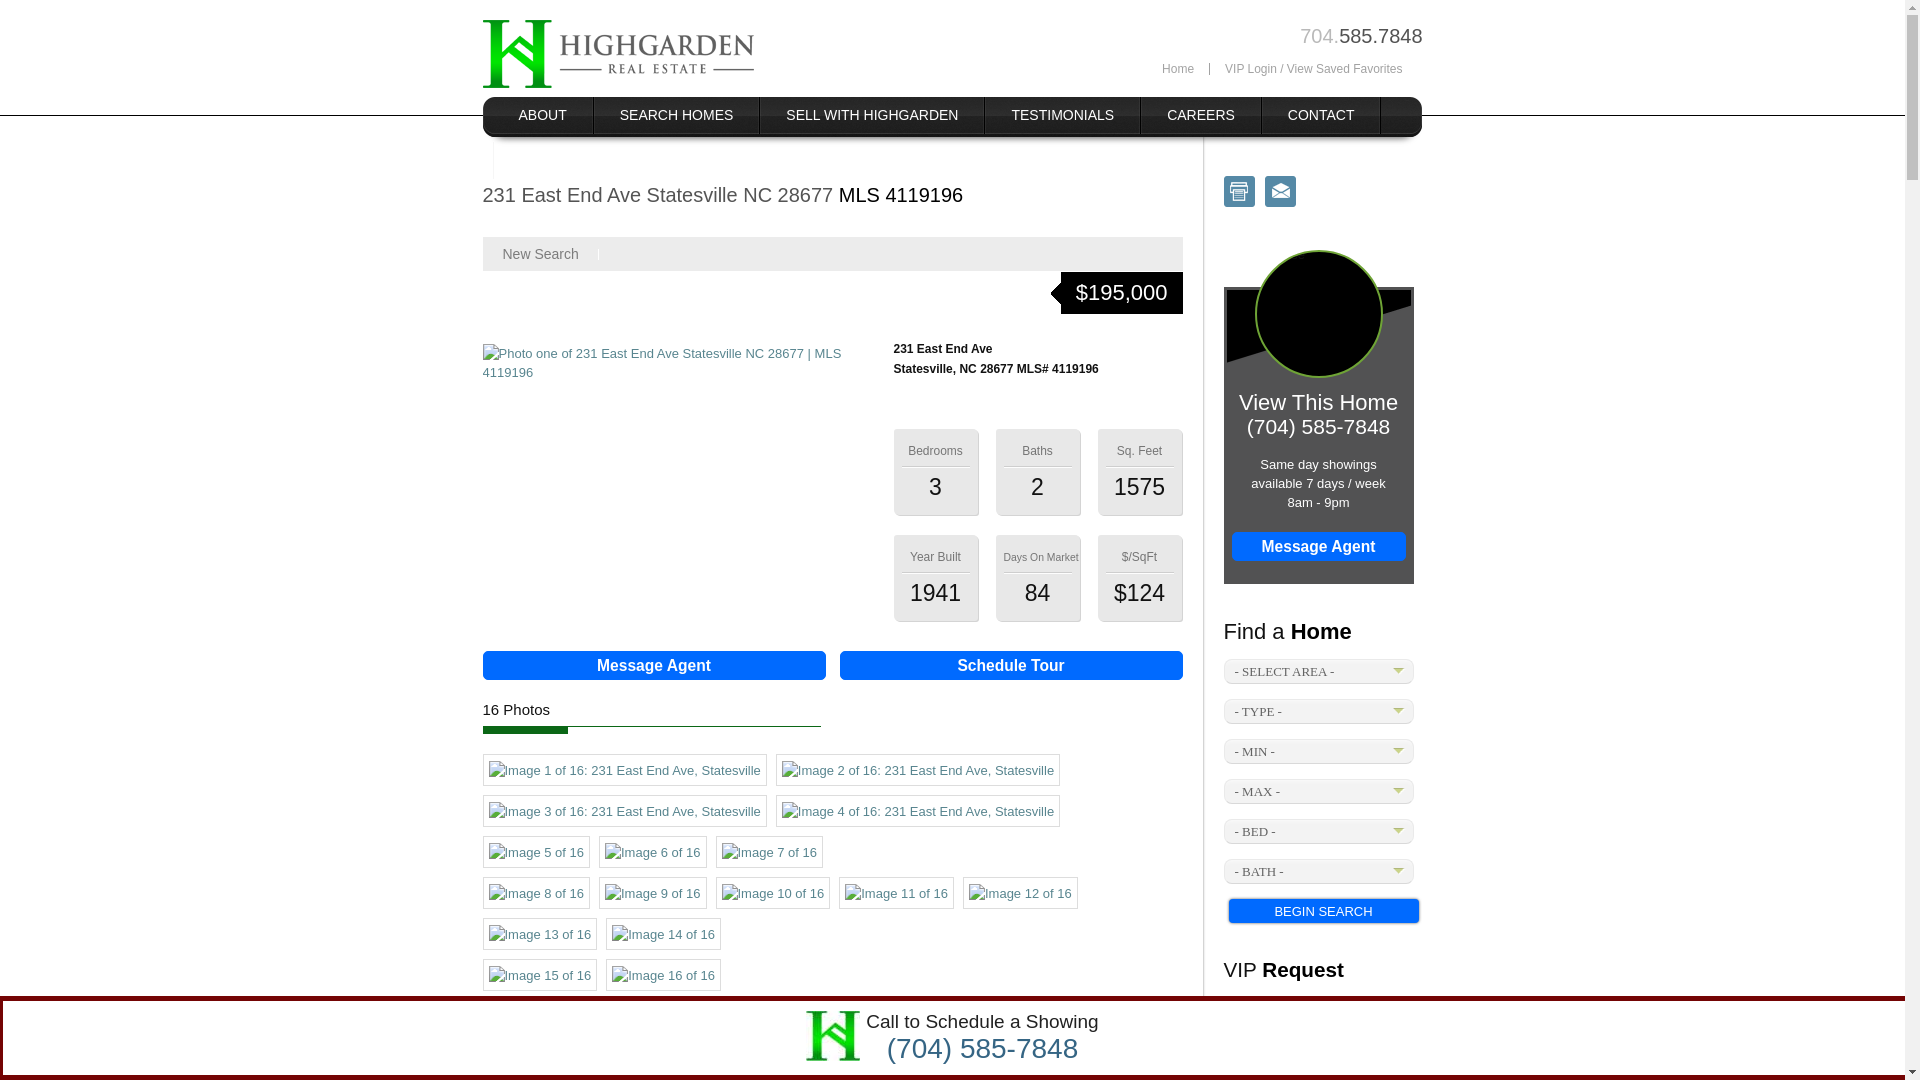 The height and width of the screenshot is (1080, 1920). What do you see at coordinates (872, 115) in the screenshot?
I see `SELL WITH HIGHGARDEN` at bounding box center [872, 115].